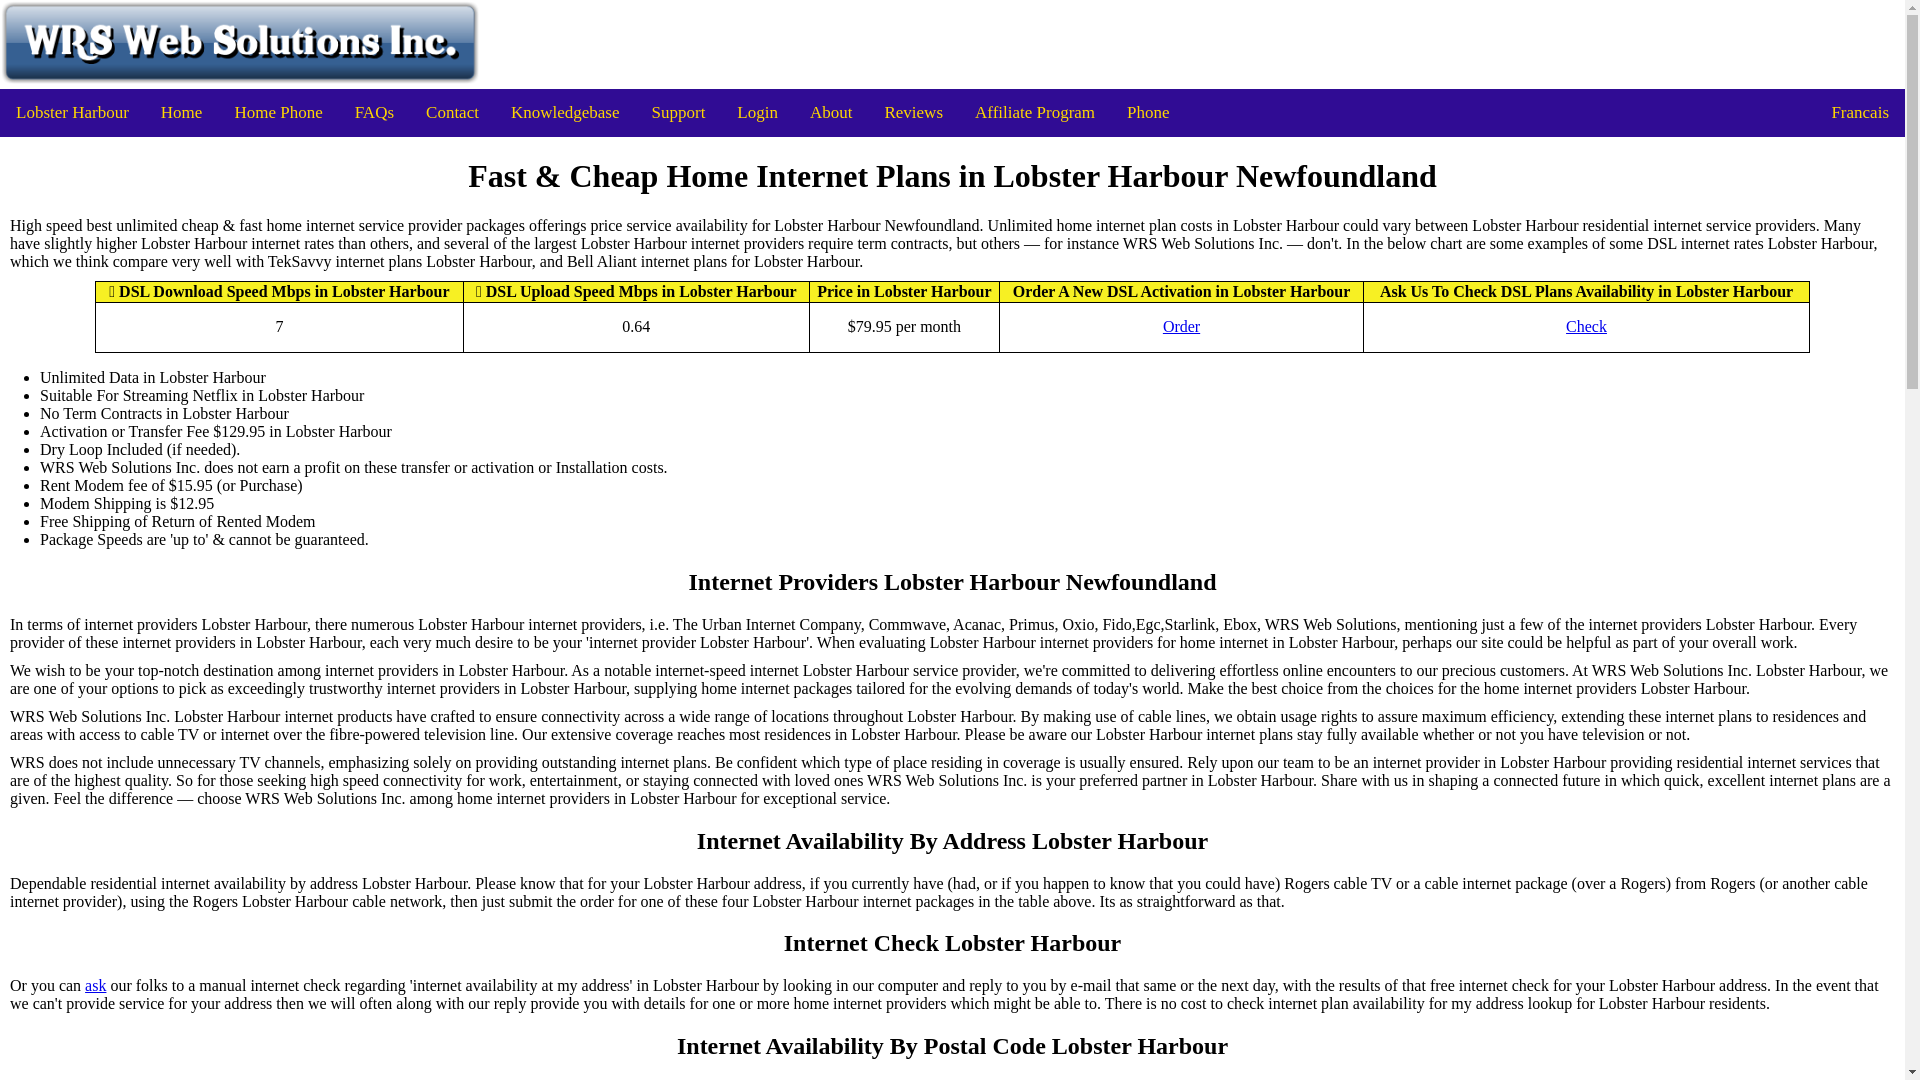  What do you see at coordinates (758, 112) in the screenshot?
I see `Login` at bounding box center [758, 112].